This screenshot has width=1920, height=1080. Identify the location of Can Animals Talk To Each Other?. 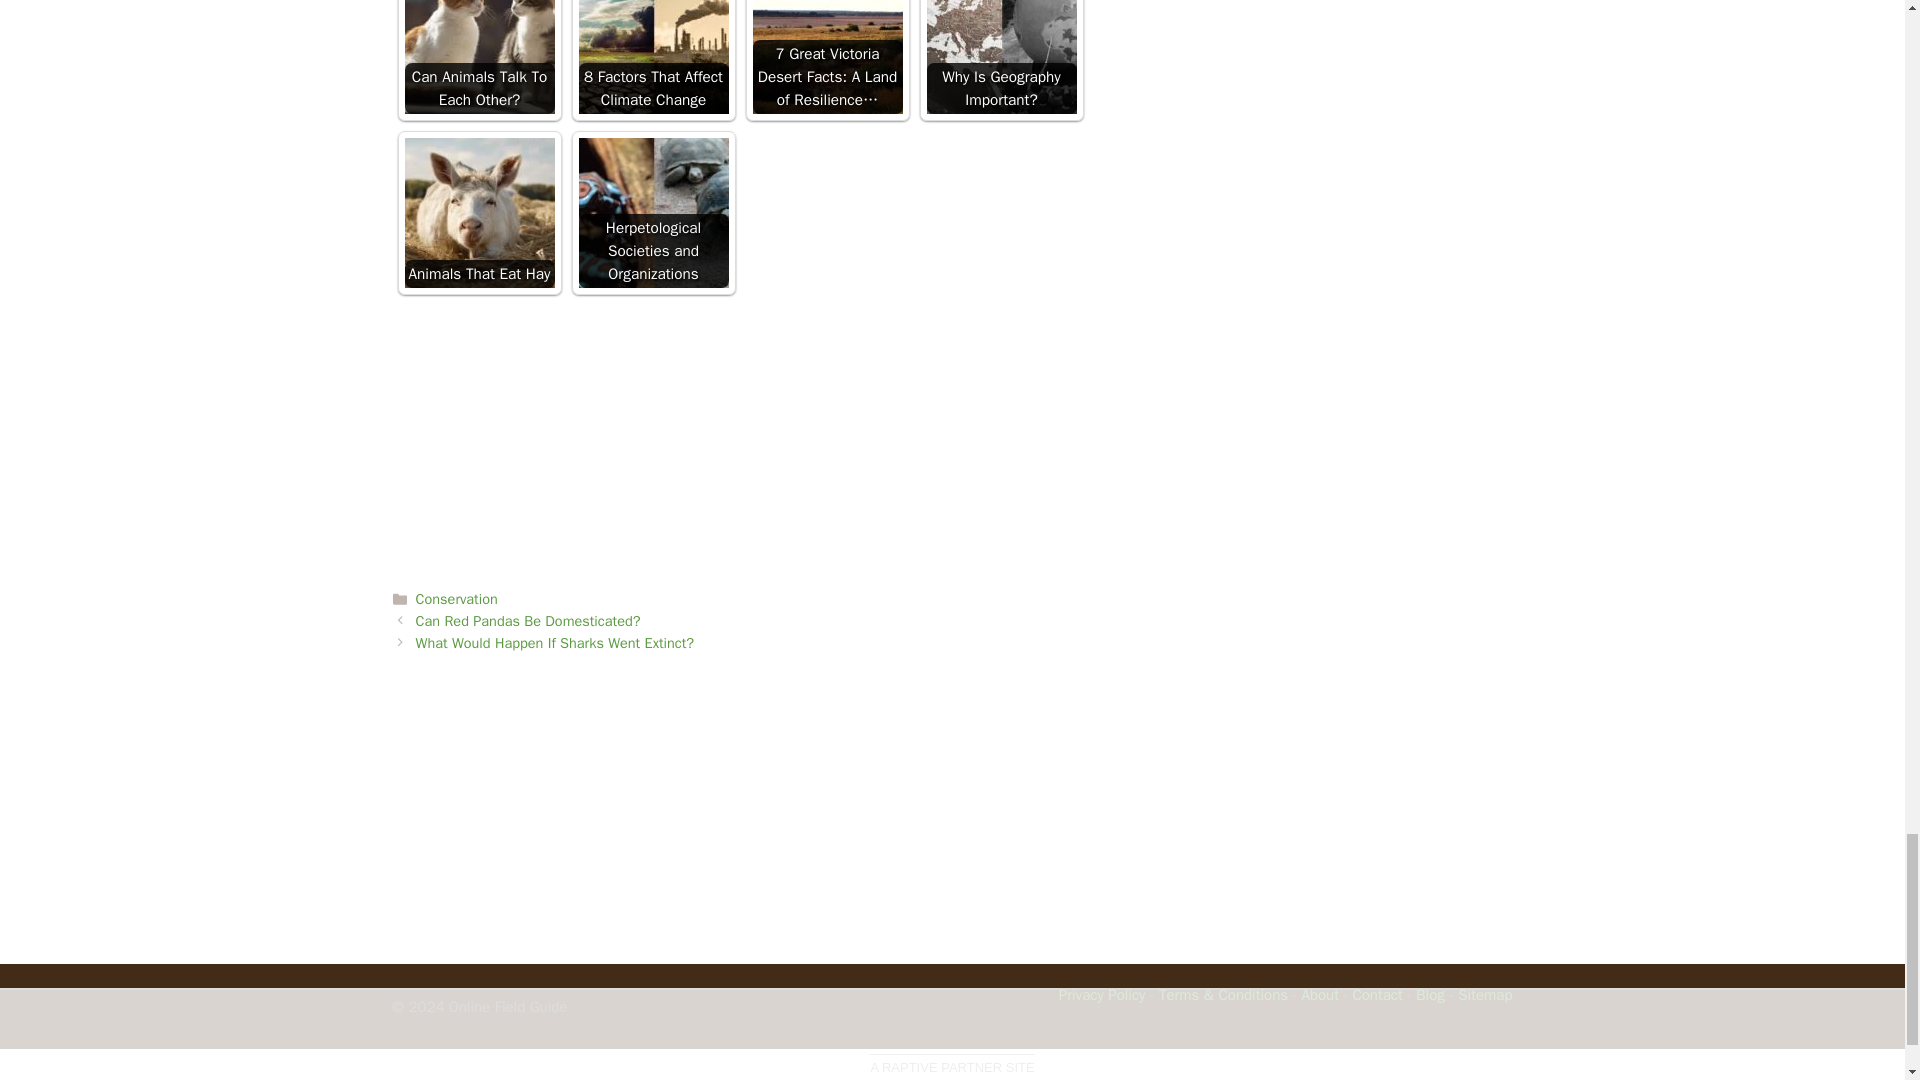
(478, 57).